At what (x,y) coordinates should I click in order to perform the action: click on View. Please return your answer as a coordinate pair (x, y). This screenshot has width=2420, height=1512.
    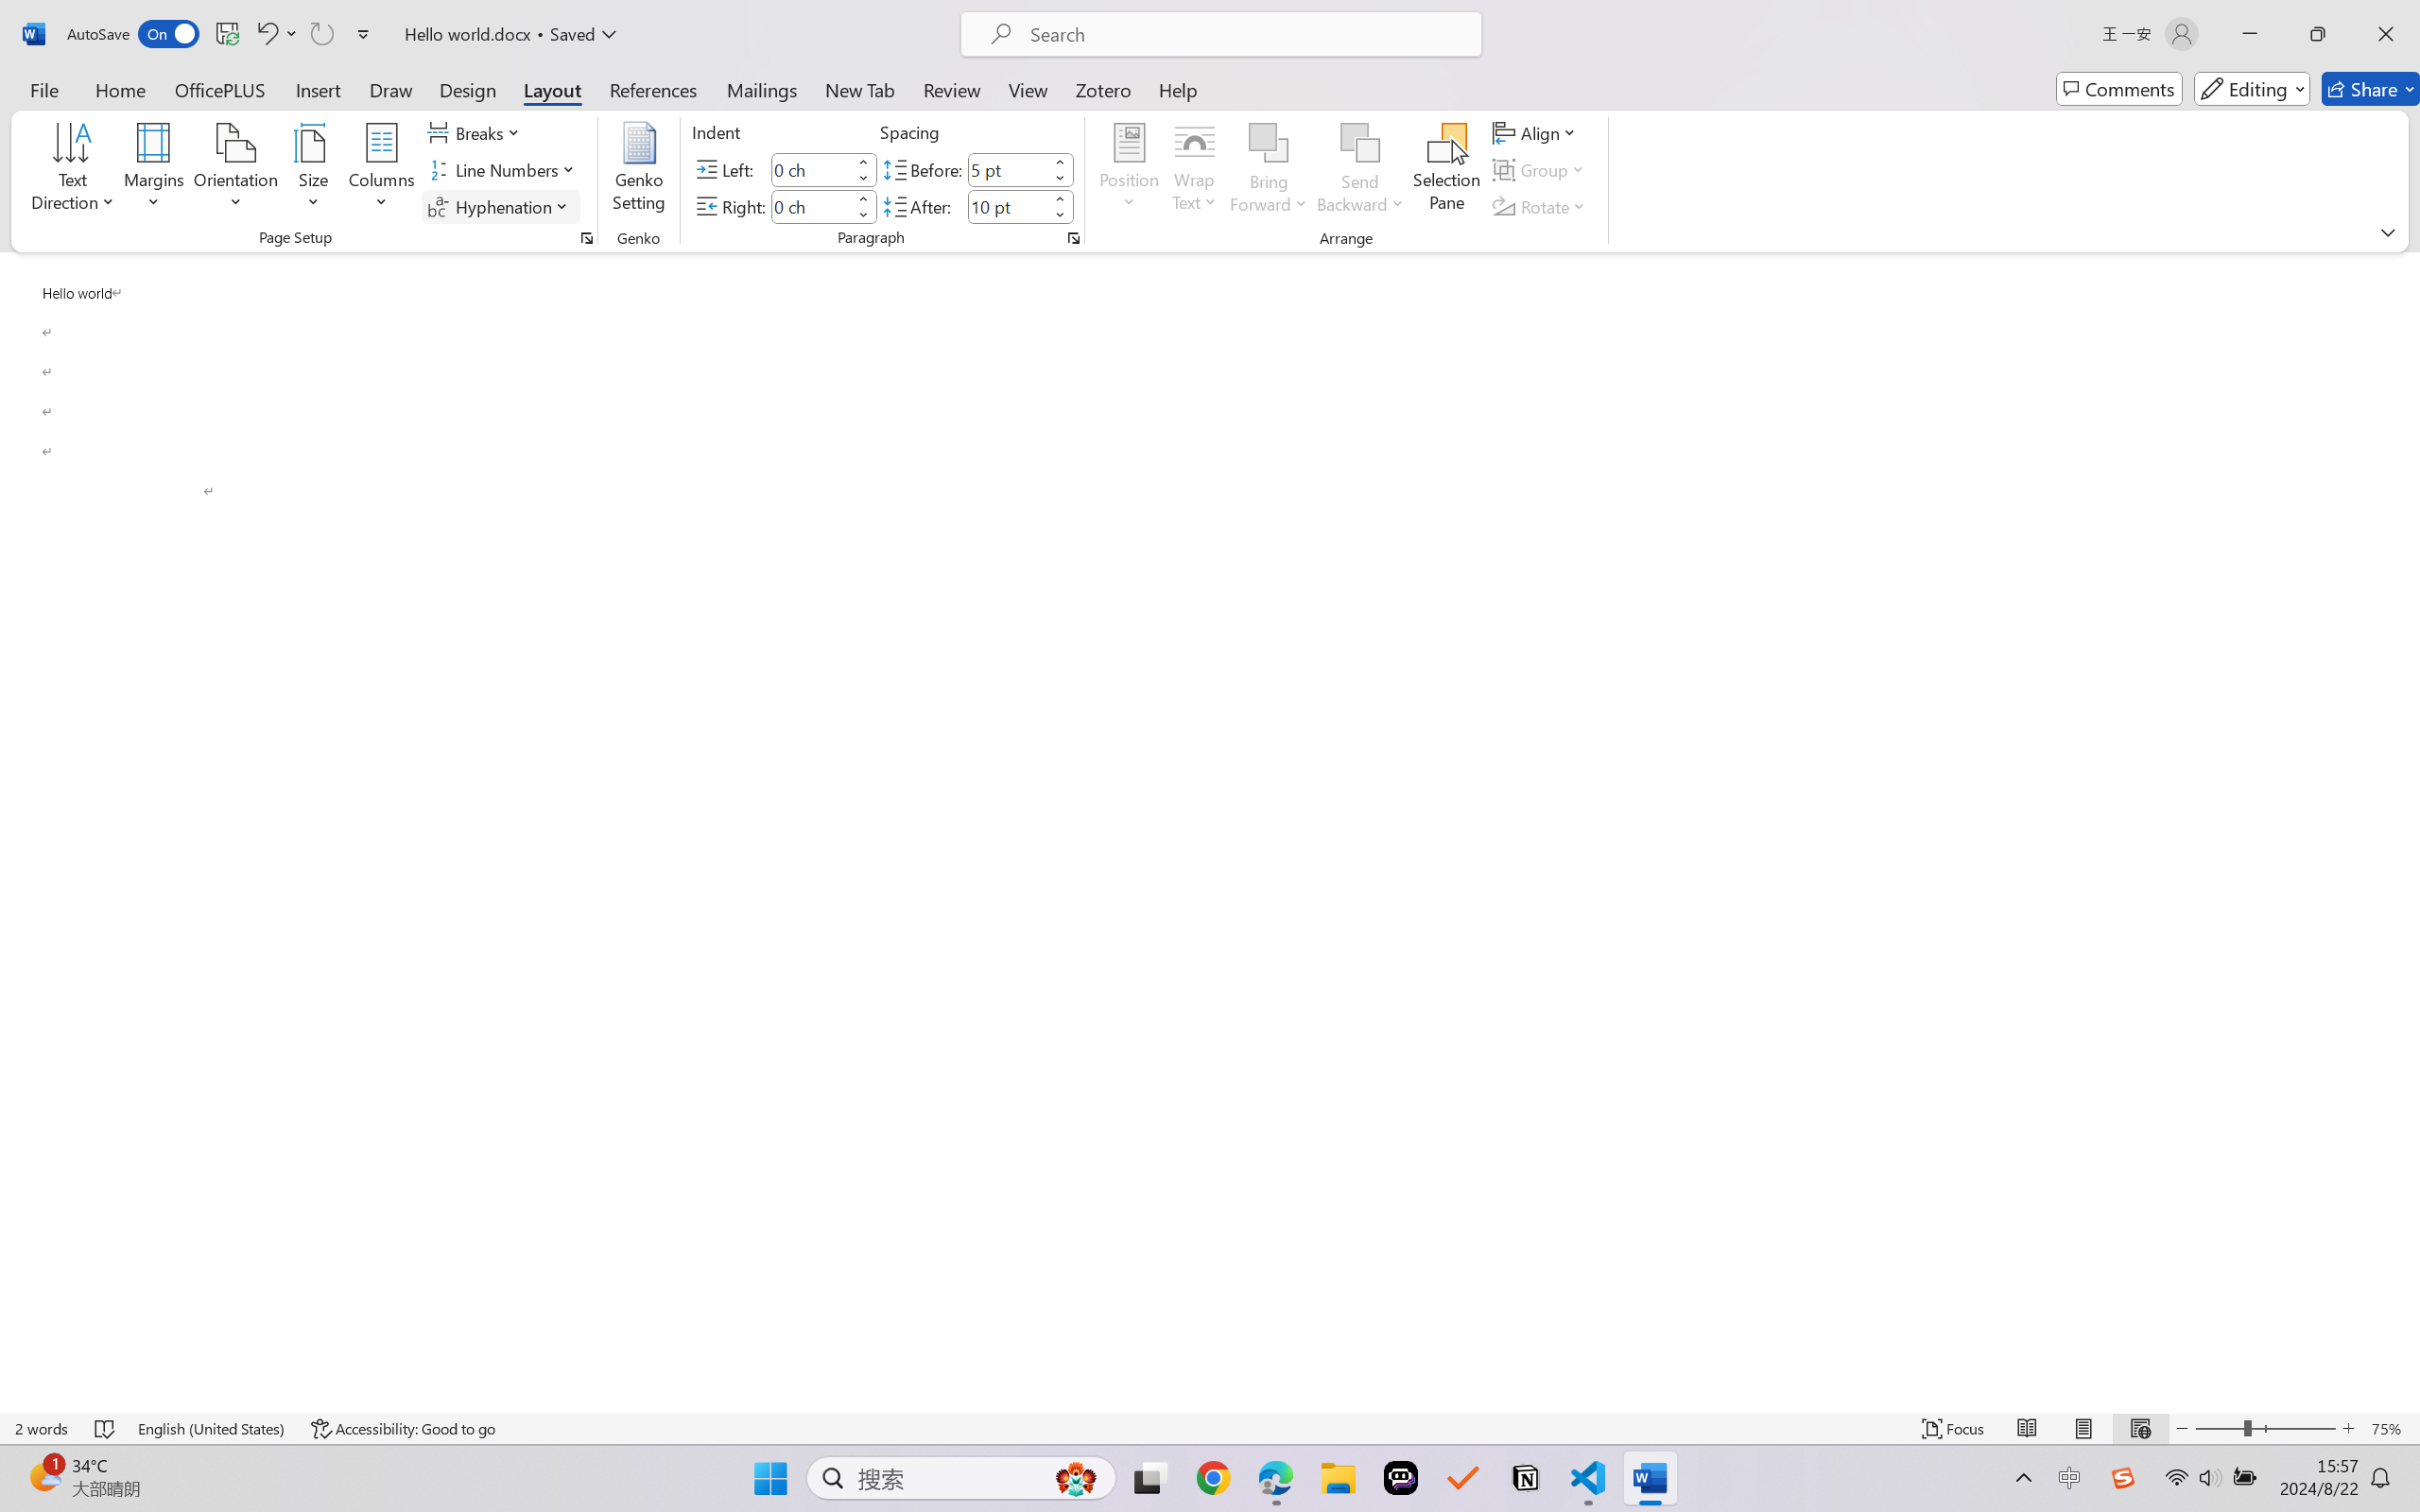
    Looking at the image, I should click on (1028, 89).